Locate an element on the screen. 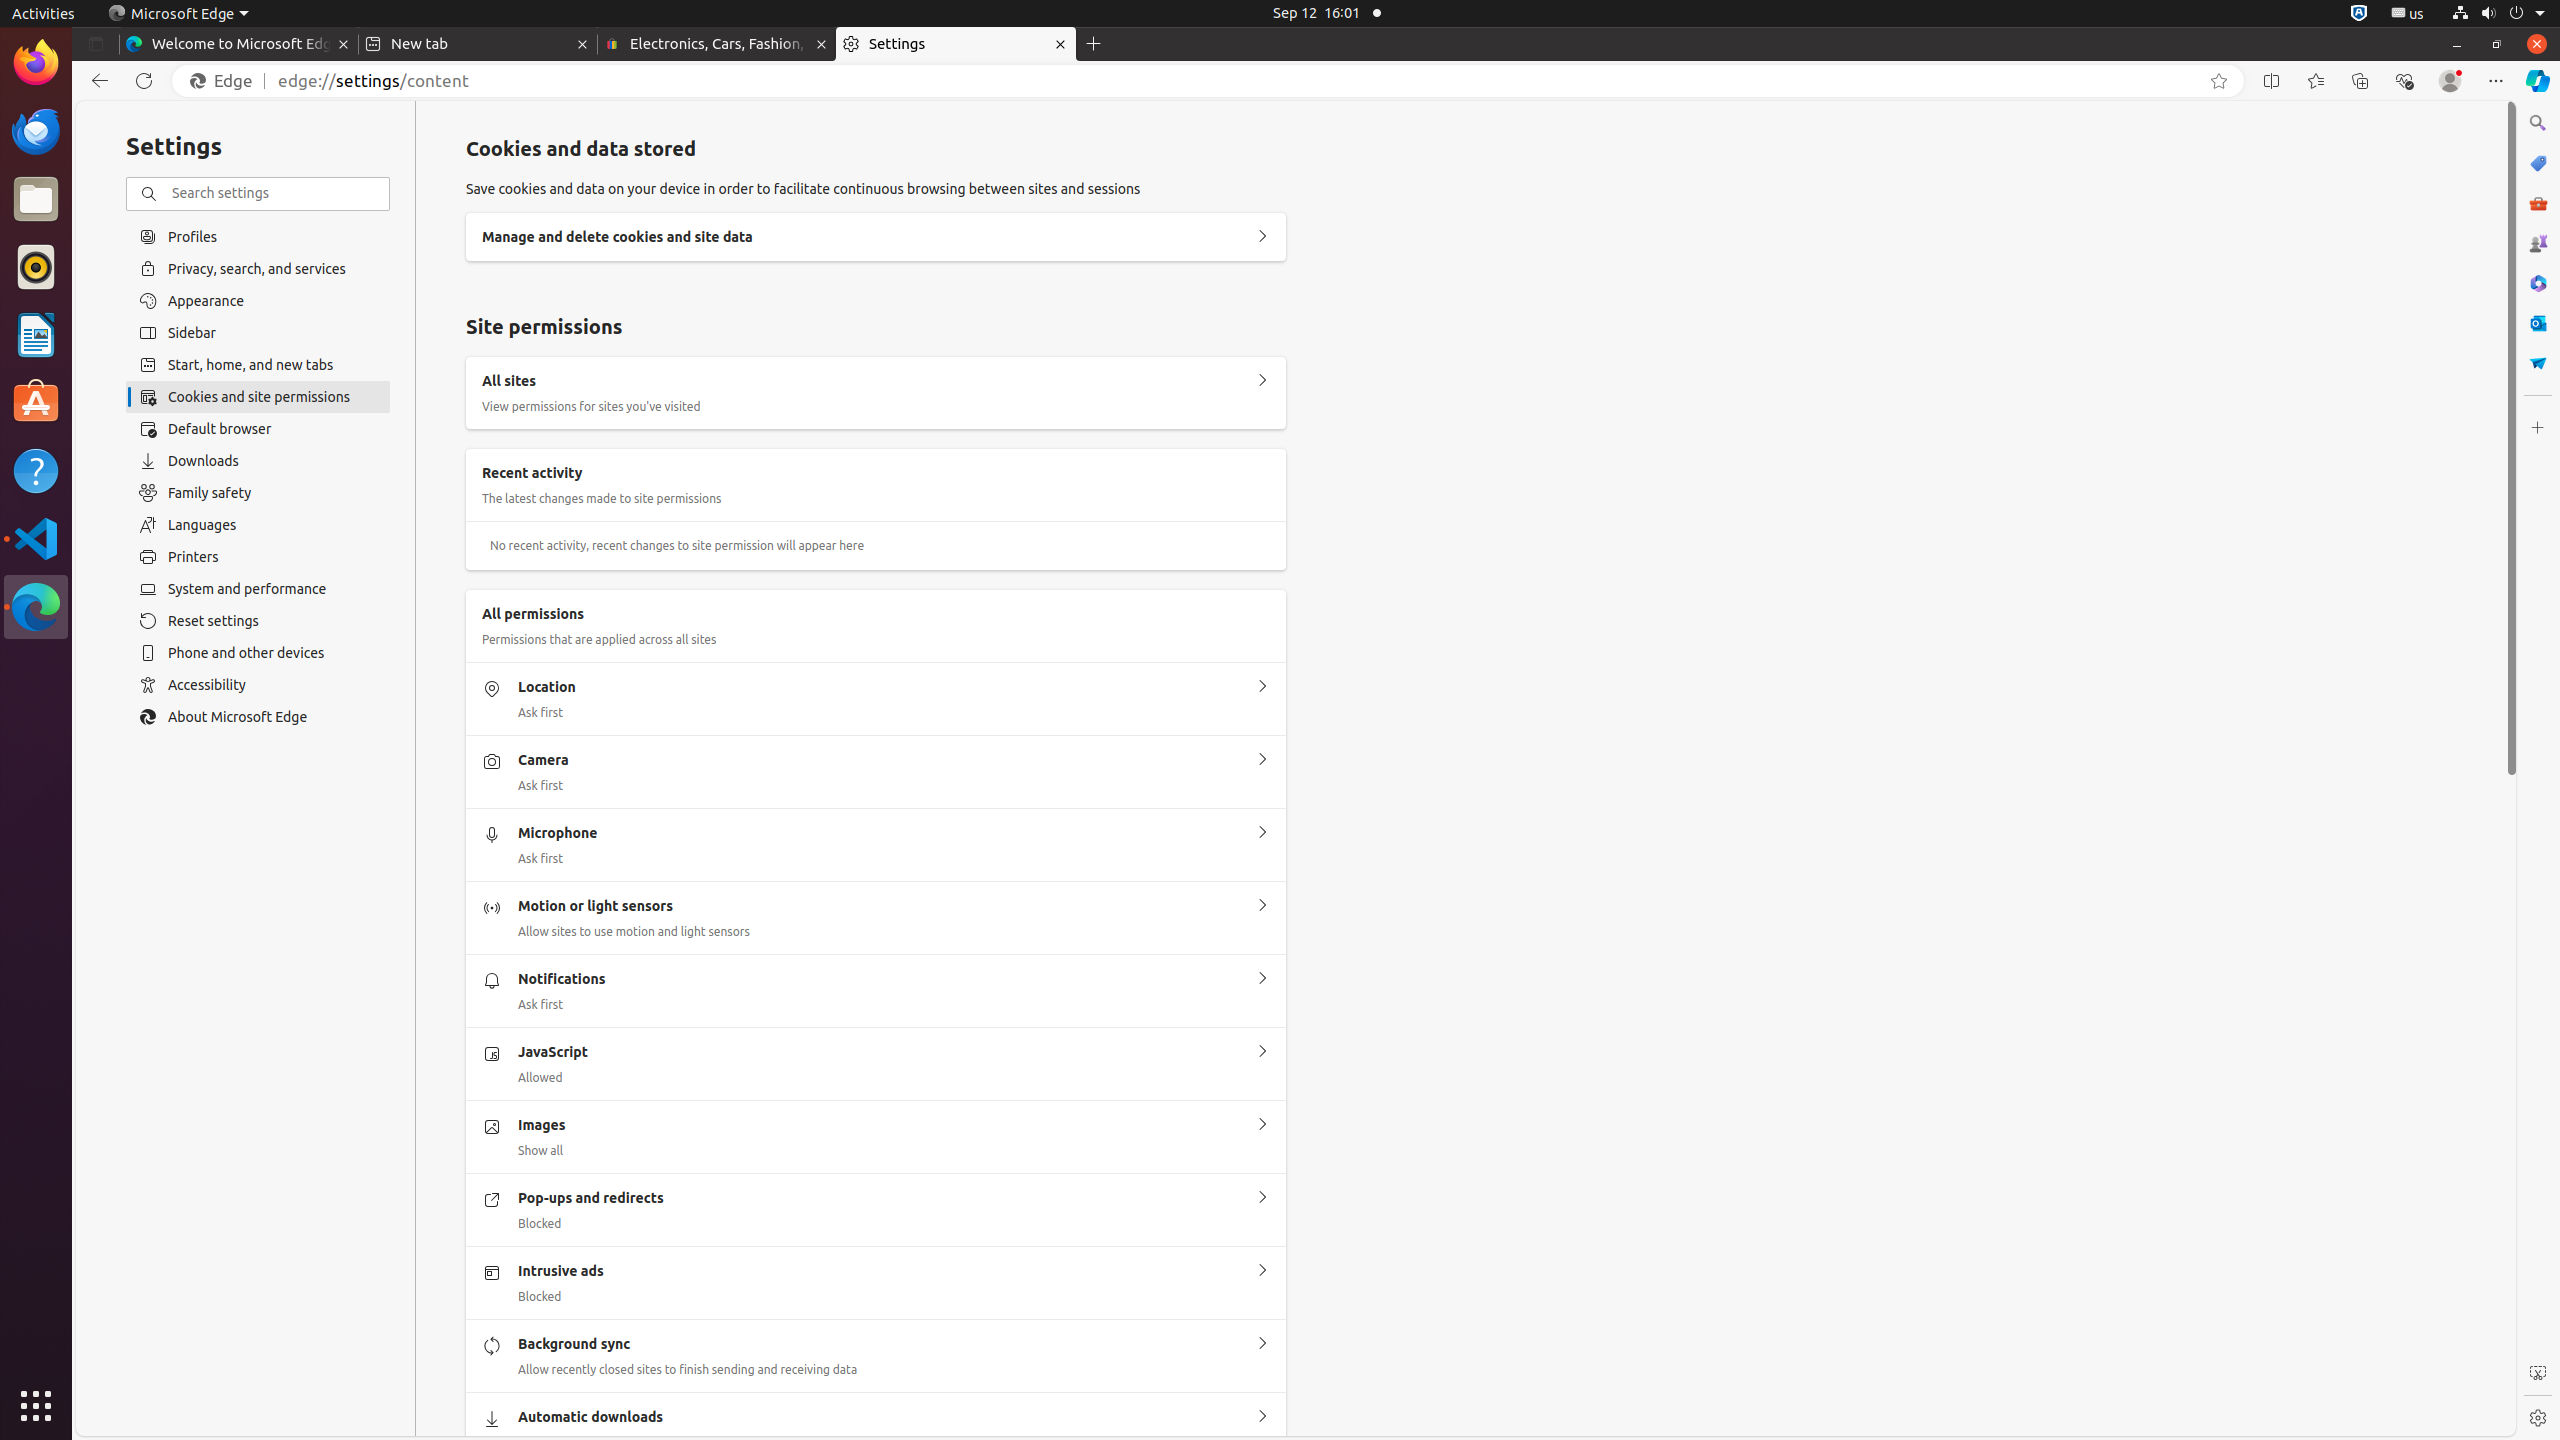  Close tab is located at coordinates (344, 44).